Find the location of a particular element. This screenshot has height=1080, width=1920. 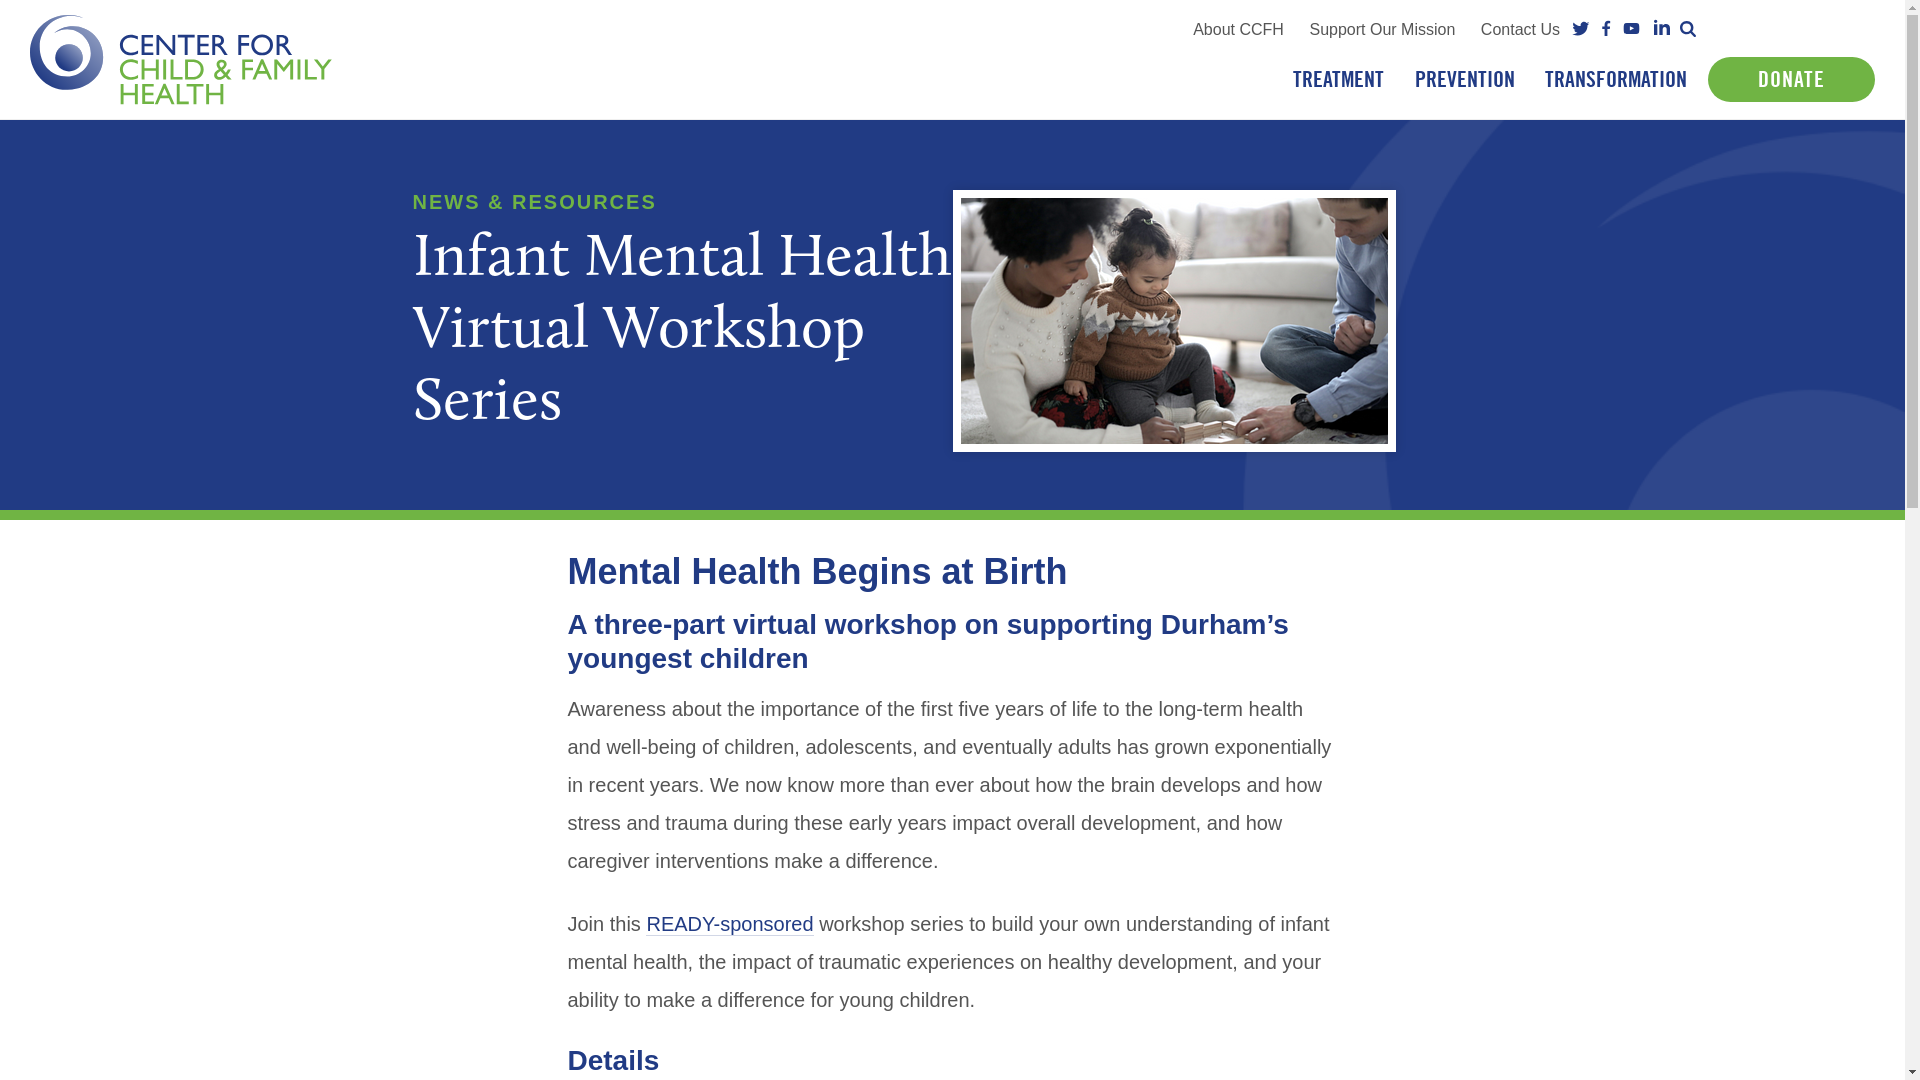

DONATE is located at coordinates (1792, 79).